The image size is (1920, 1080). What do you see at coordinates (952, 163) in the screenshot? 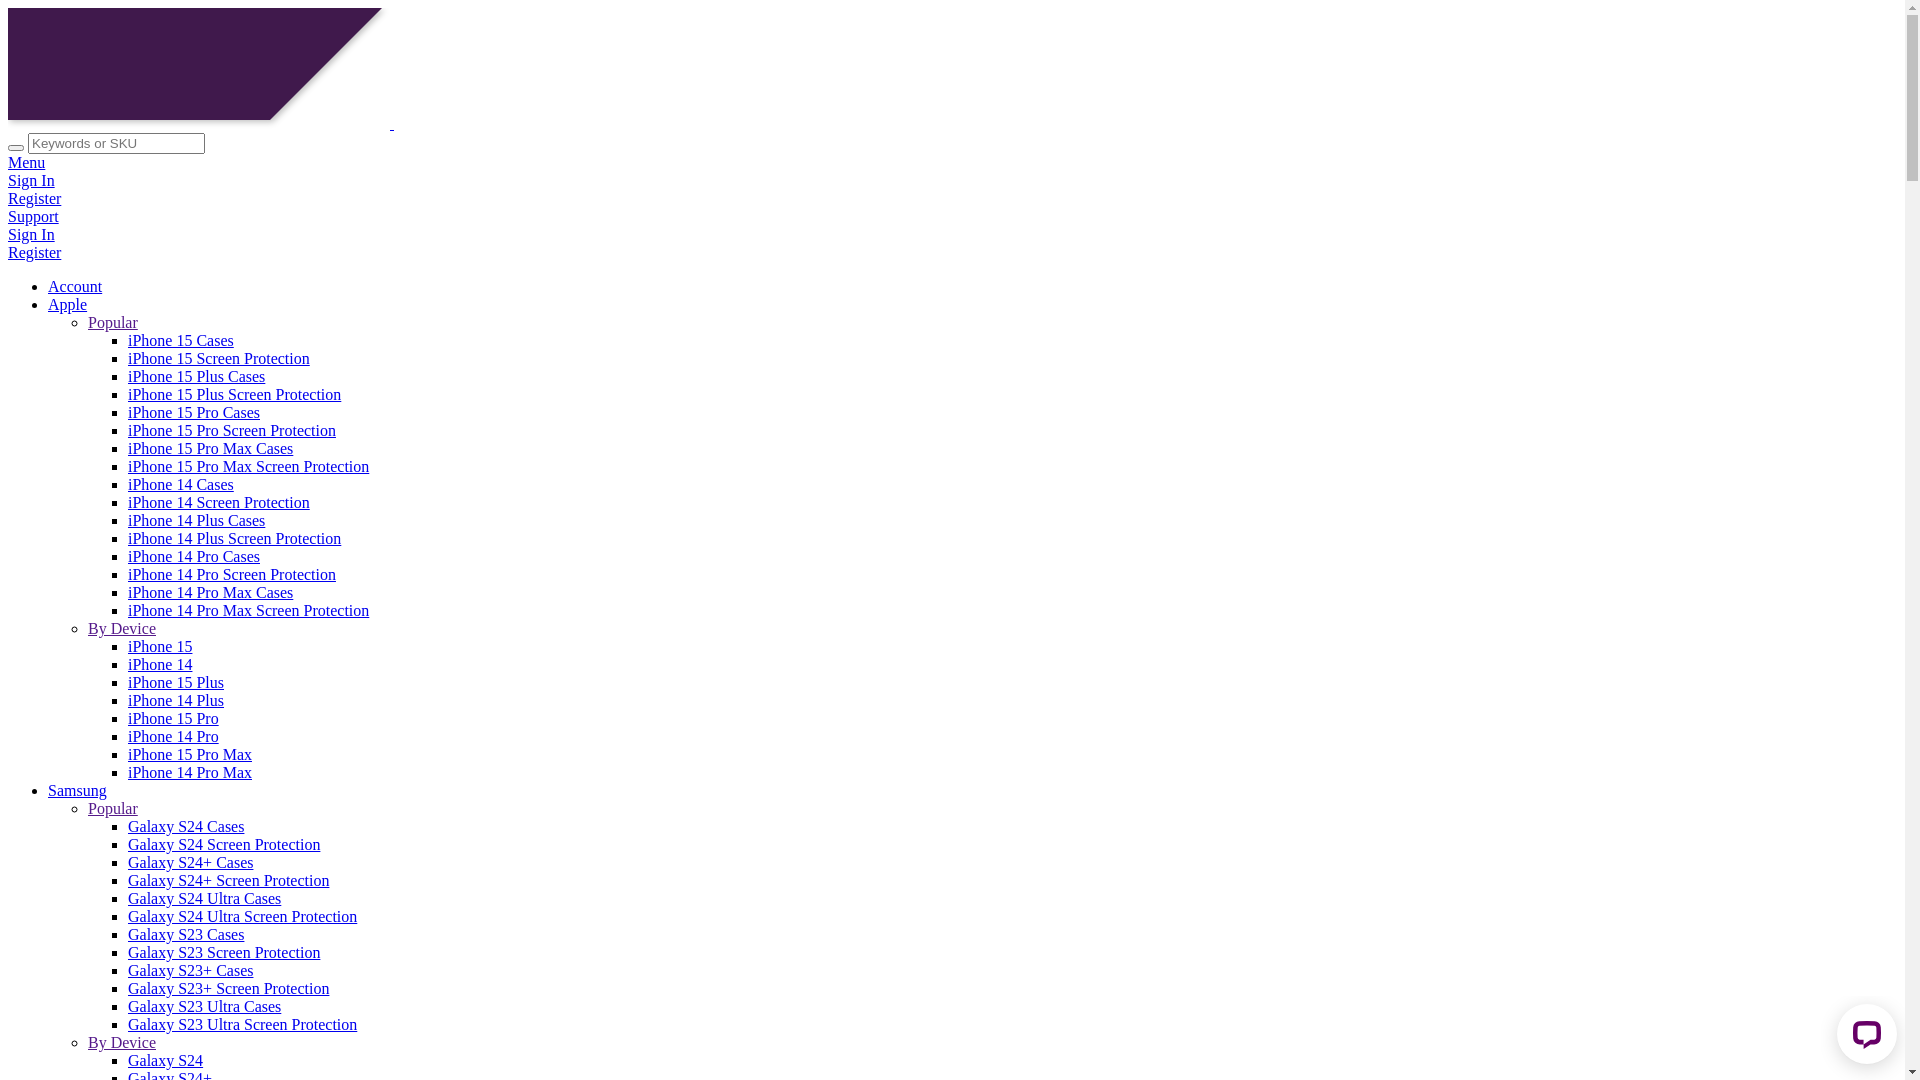
I see `Menu` at bounding box center [952, 163].